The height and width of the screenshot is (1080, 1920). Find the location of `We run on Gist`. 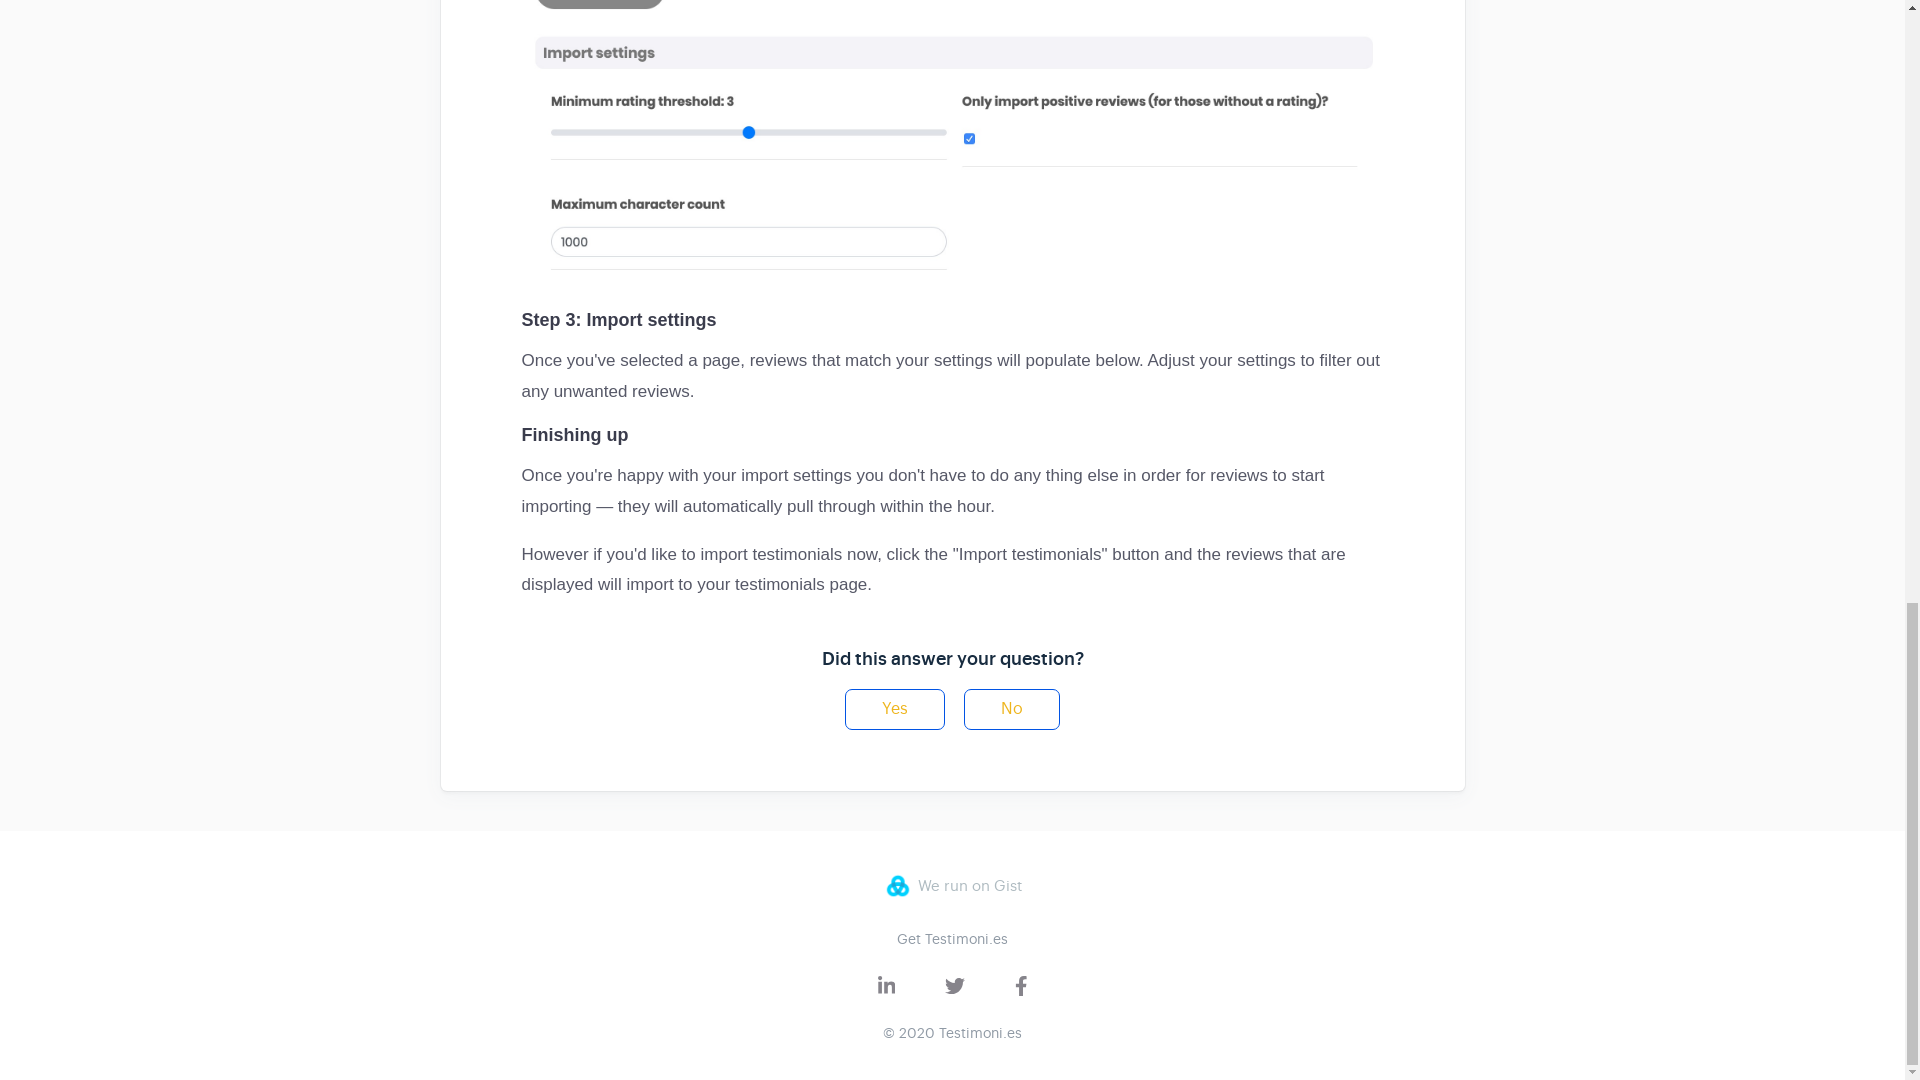

We run on Gist is located at coordinates (951, 885).